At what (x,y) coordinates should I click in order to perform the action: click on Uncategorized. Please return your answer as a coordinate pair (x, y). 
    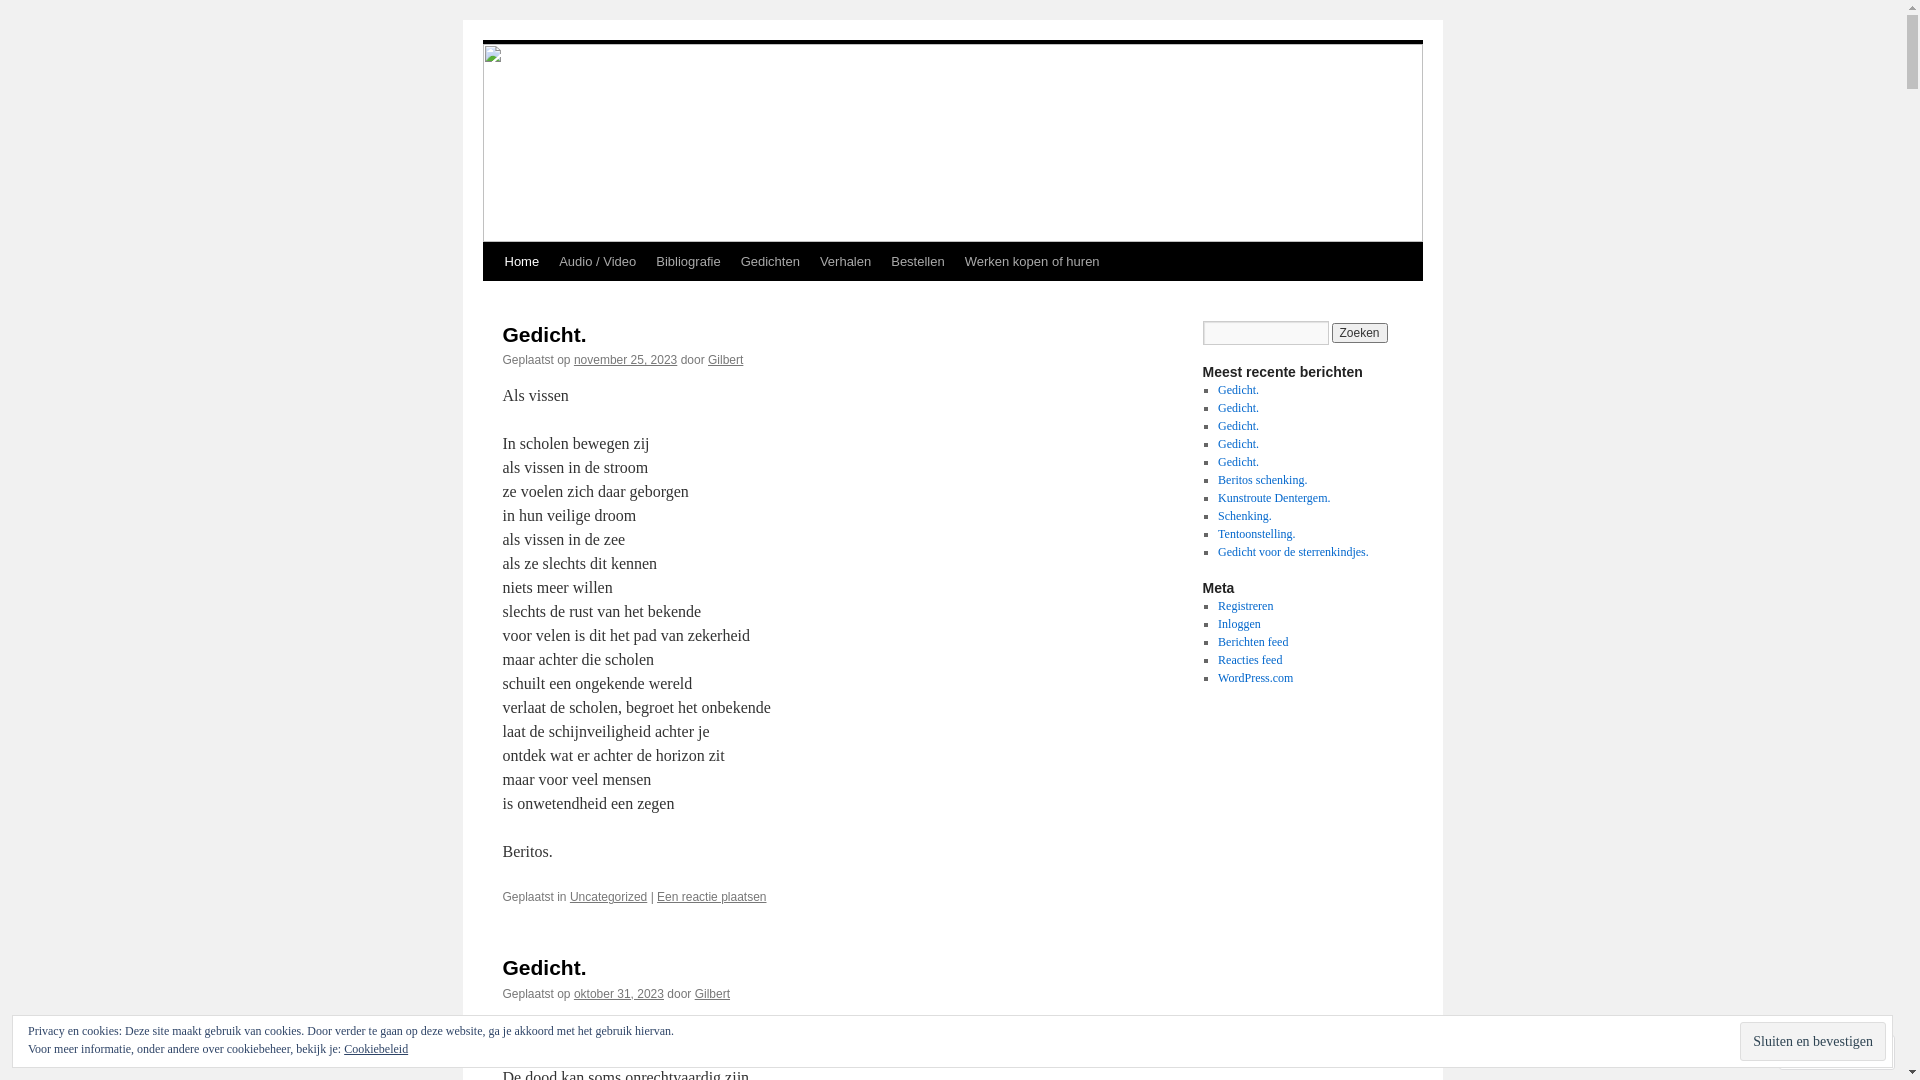
    Looking at the image, I should click on (608, 897).